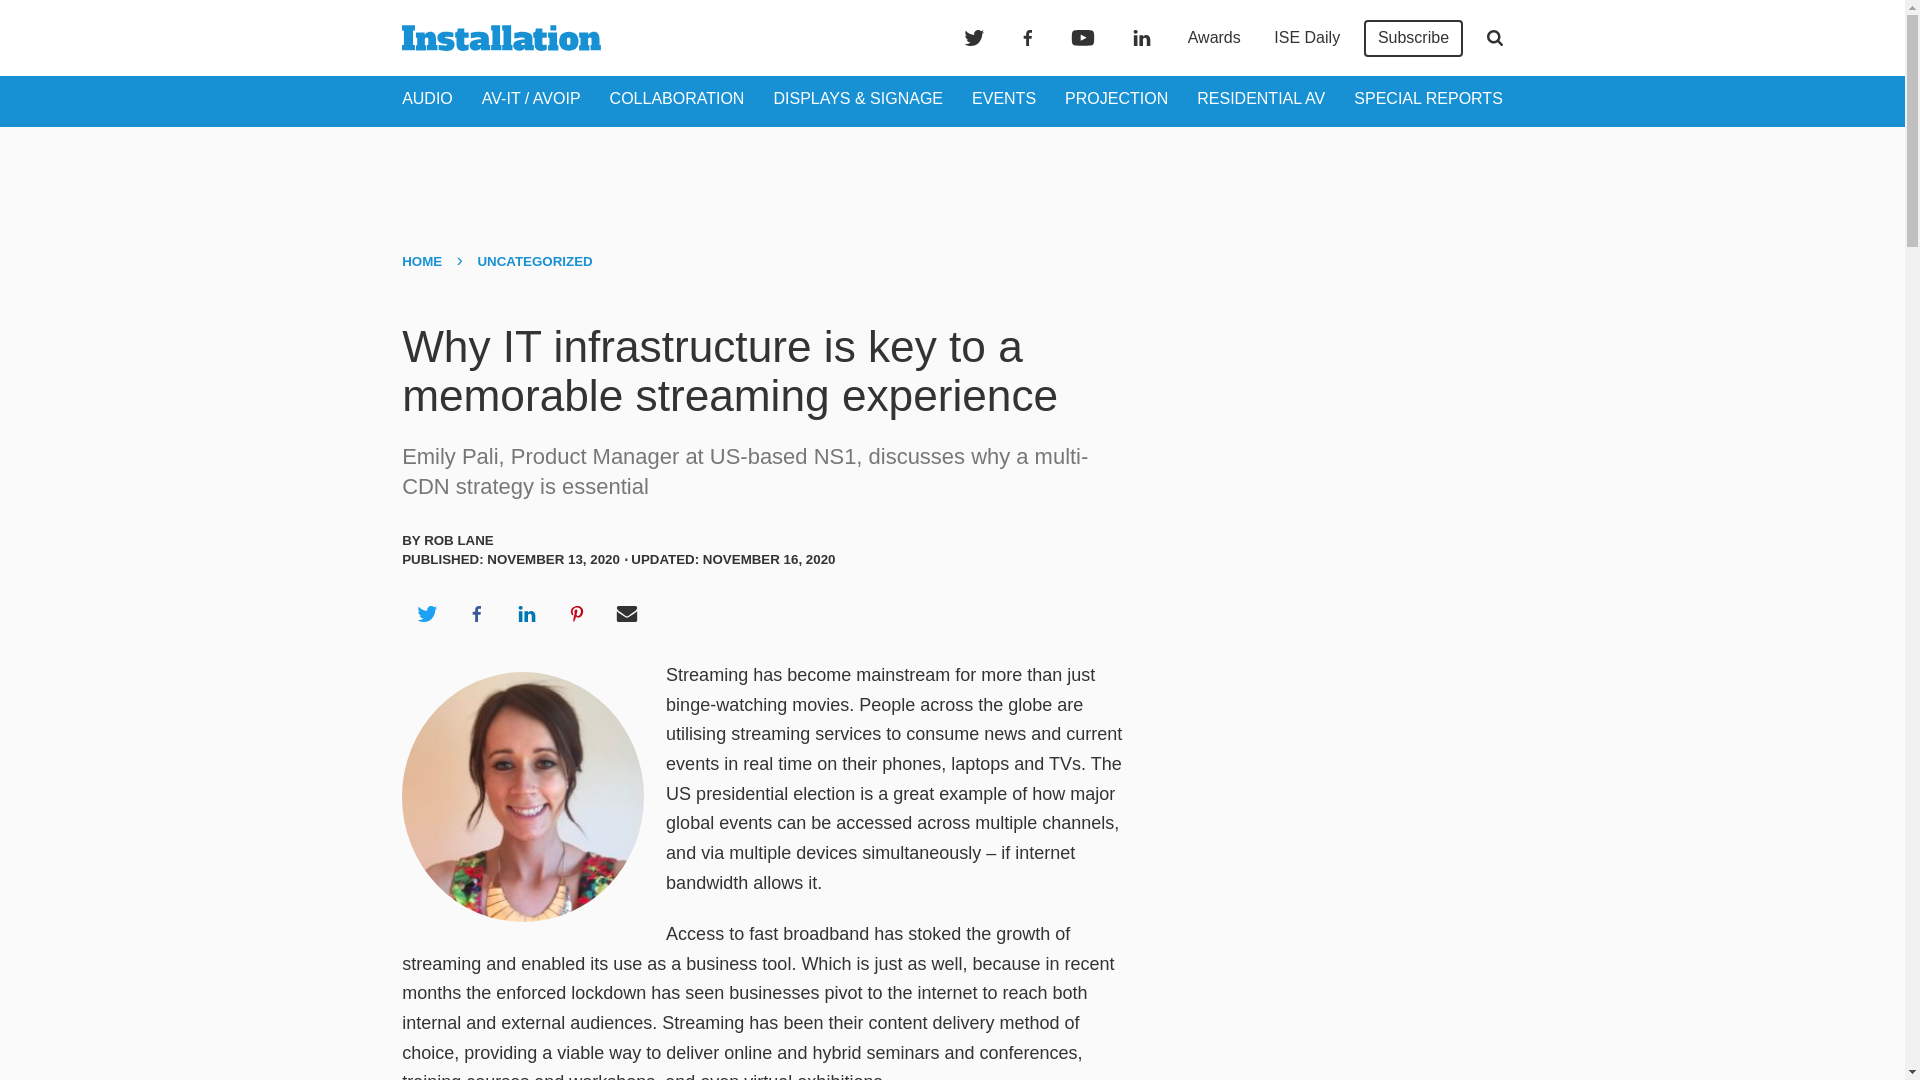 The width and height of the screenshot is (1920, 1080). Describe the element at coordinates (677, 98) in the screenshot. I see `COLLABORATION` at that location.